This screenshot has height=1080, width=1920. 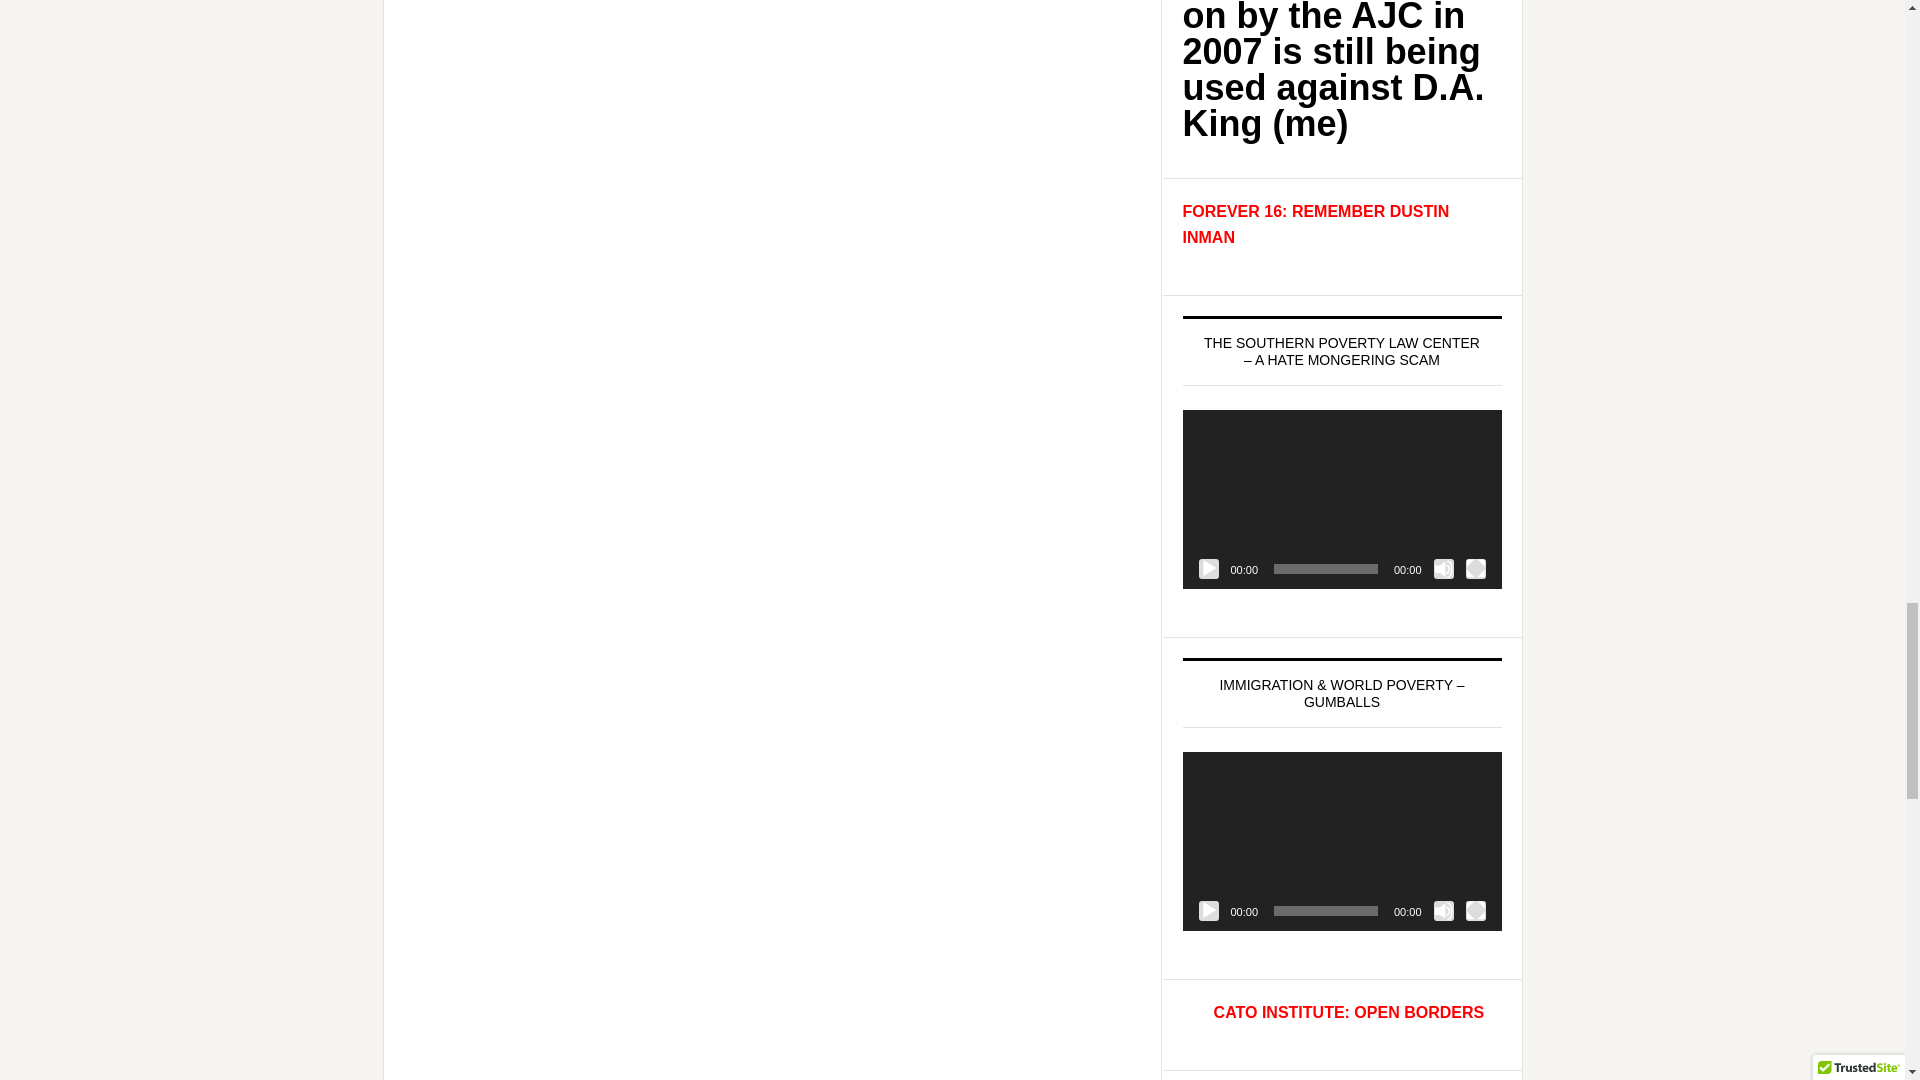 What do you see at coordinates (1476, 568) in the screenshot?
I see `Fullscreen` at bounding box center [1476, 568].